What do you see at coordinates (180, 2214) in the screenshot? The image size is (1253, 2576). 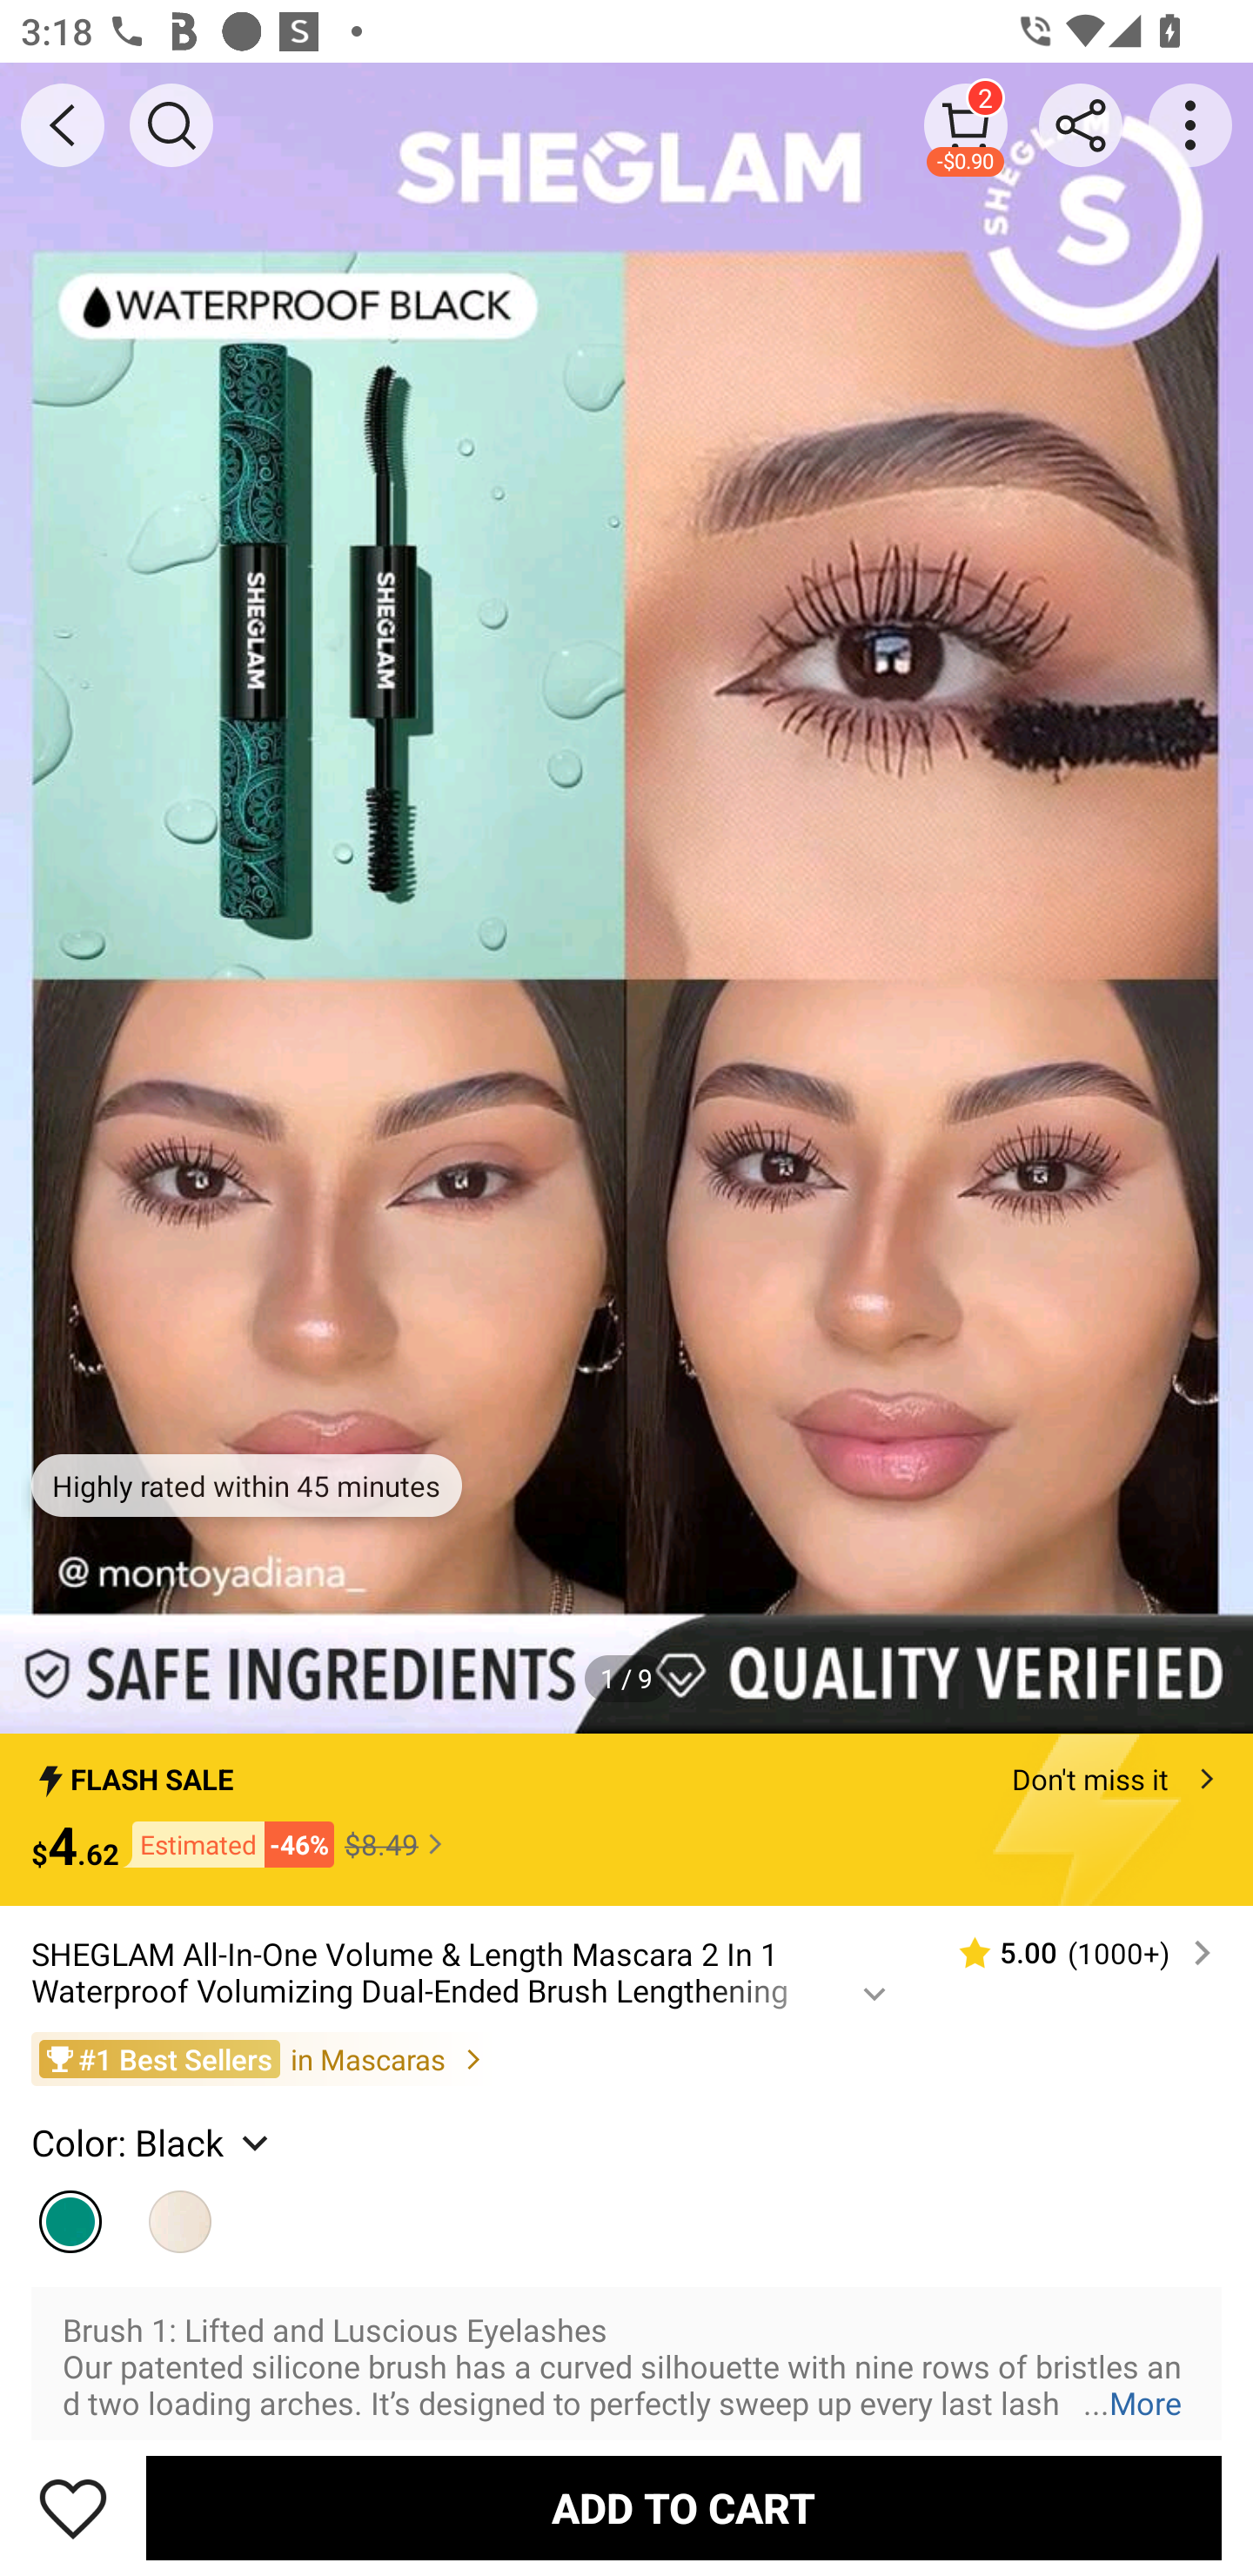 I see `Black` at bounding box center [180, 2214].